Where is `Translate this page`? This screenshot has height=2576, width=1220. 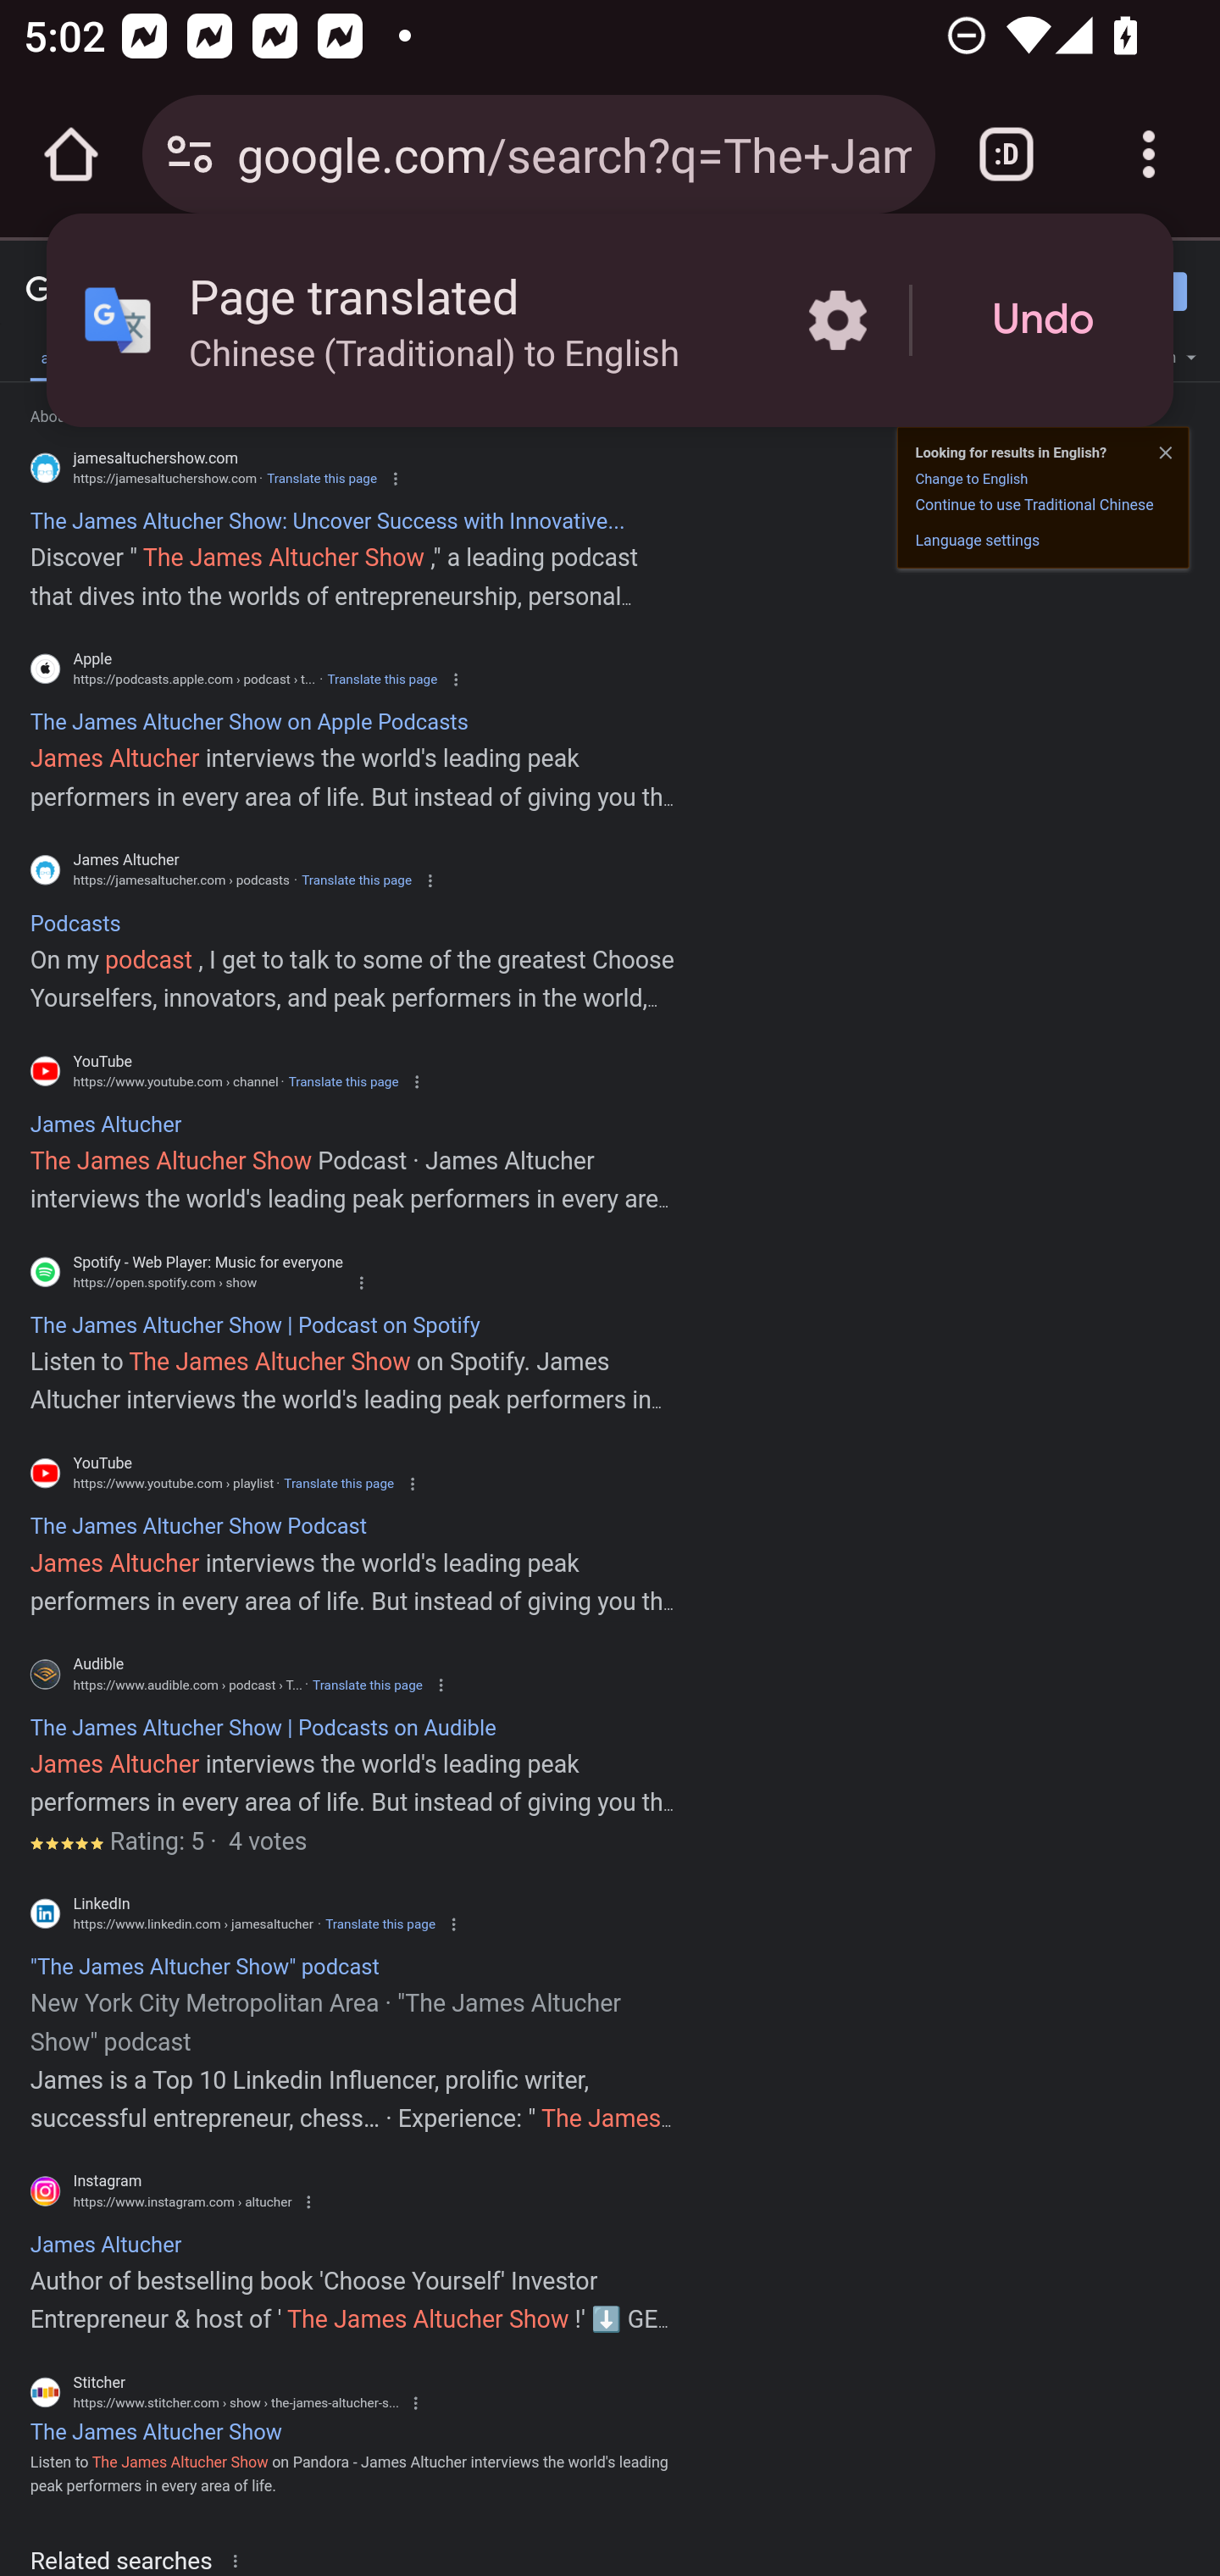 Translate this page is located at coordinates (380, 1924).